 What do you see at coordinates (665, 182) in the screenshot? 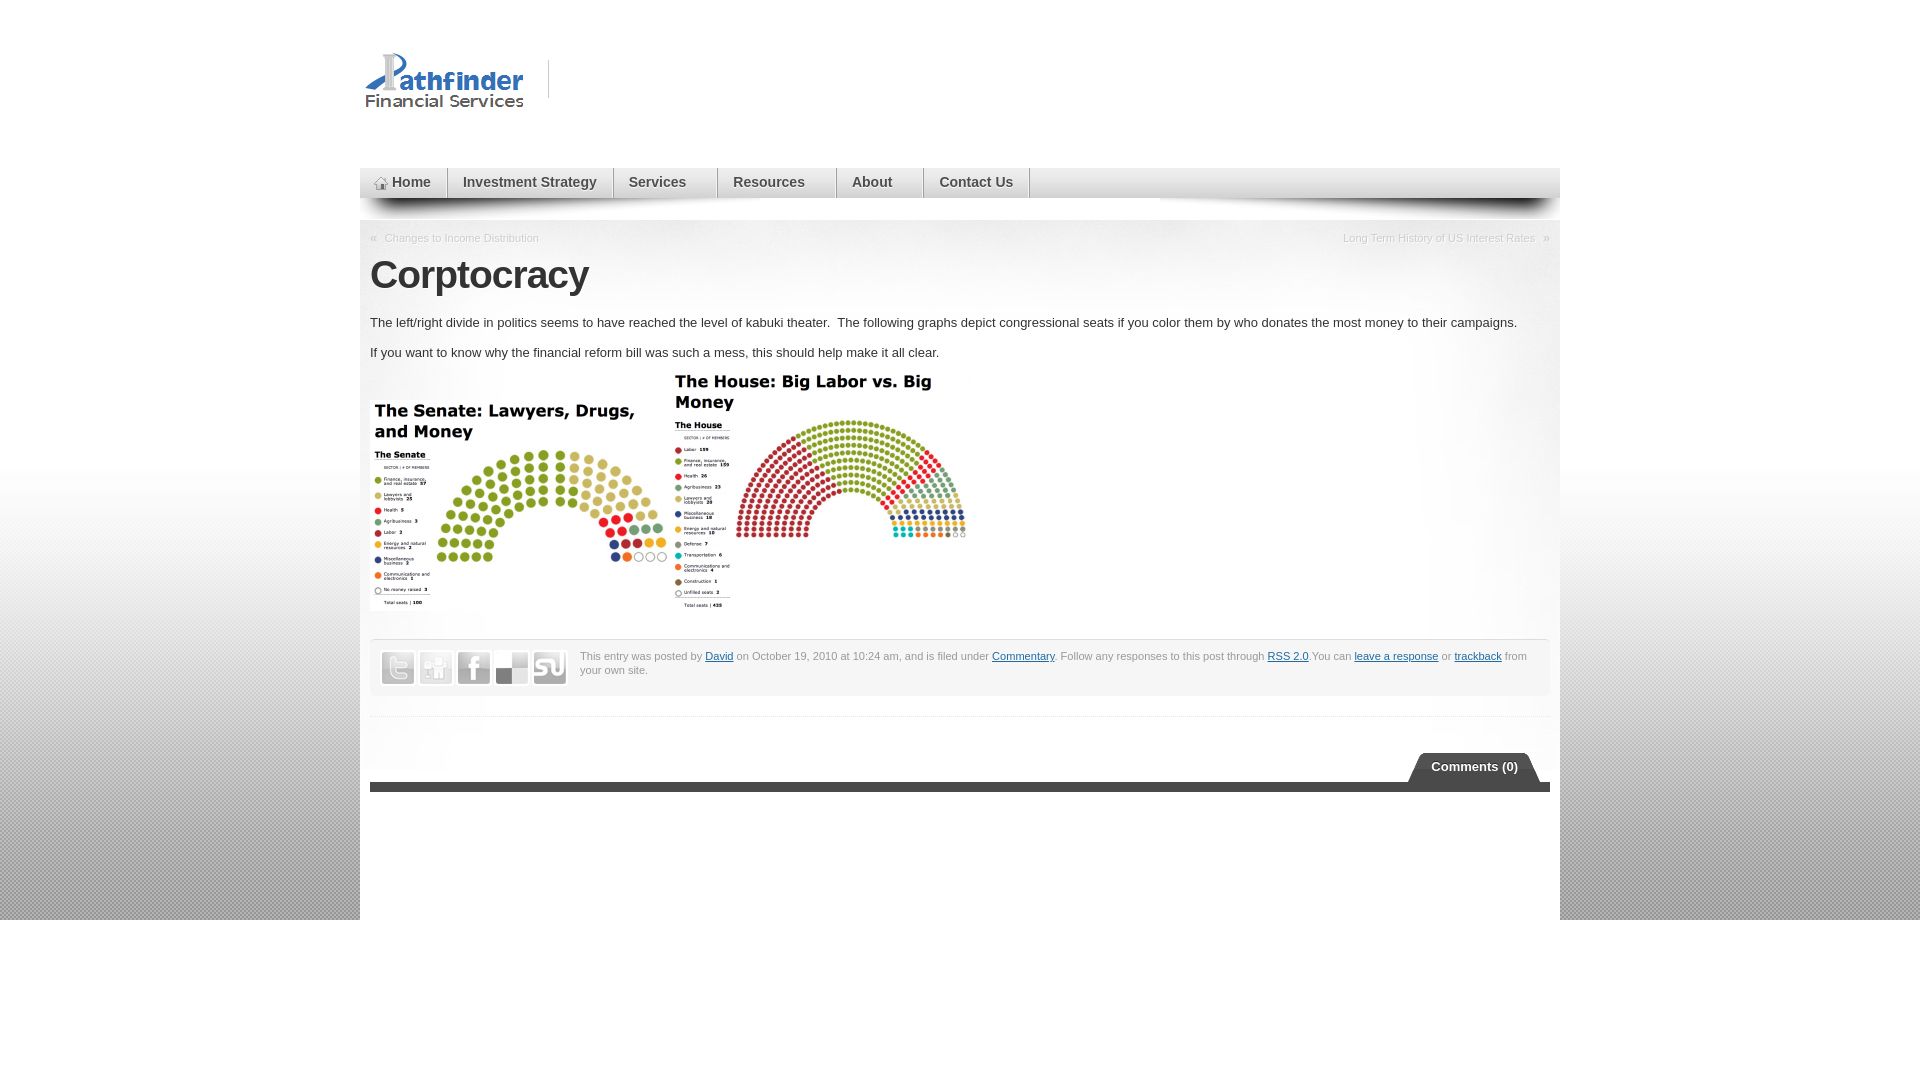
I see `Services` at bounding box center [665, 182].